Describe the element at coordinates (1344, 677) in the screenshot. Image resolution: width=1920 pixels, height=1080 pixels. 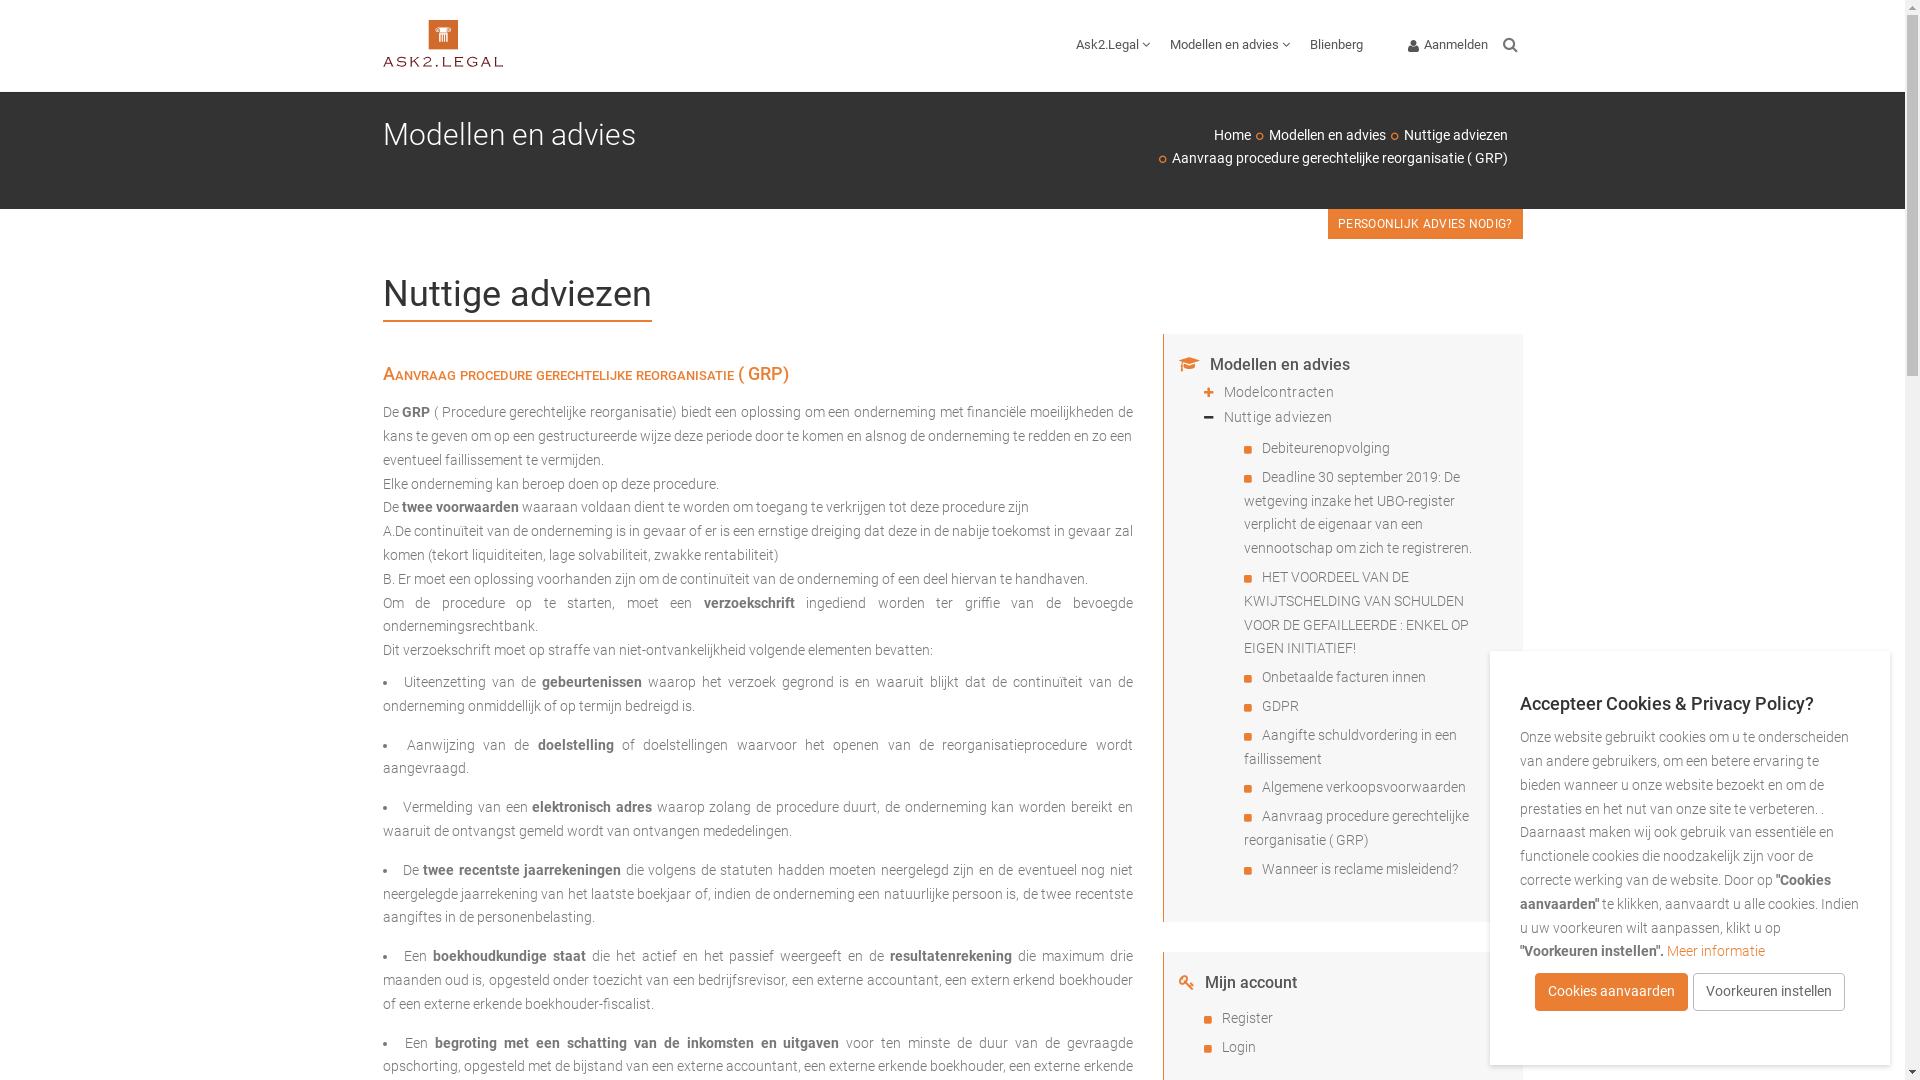
I see `Onbetaalde facturen innen` at that location.